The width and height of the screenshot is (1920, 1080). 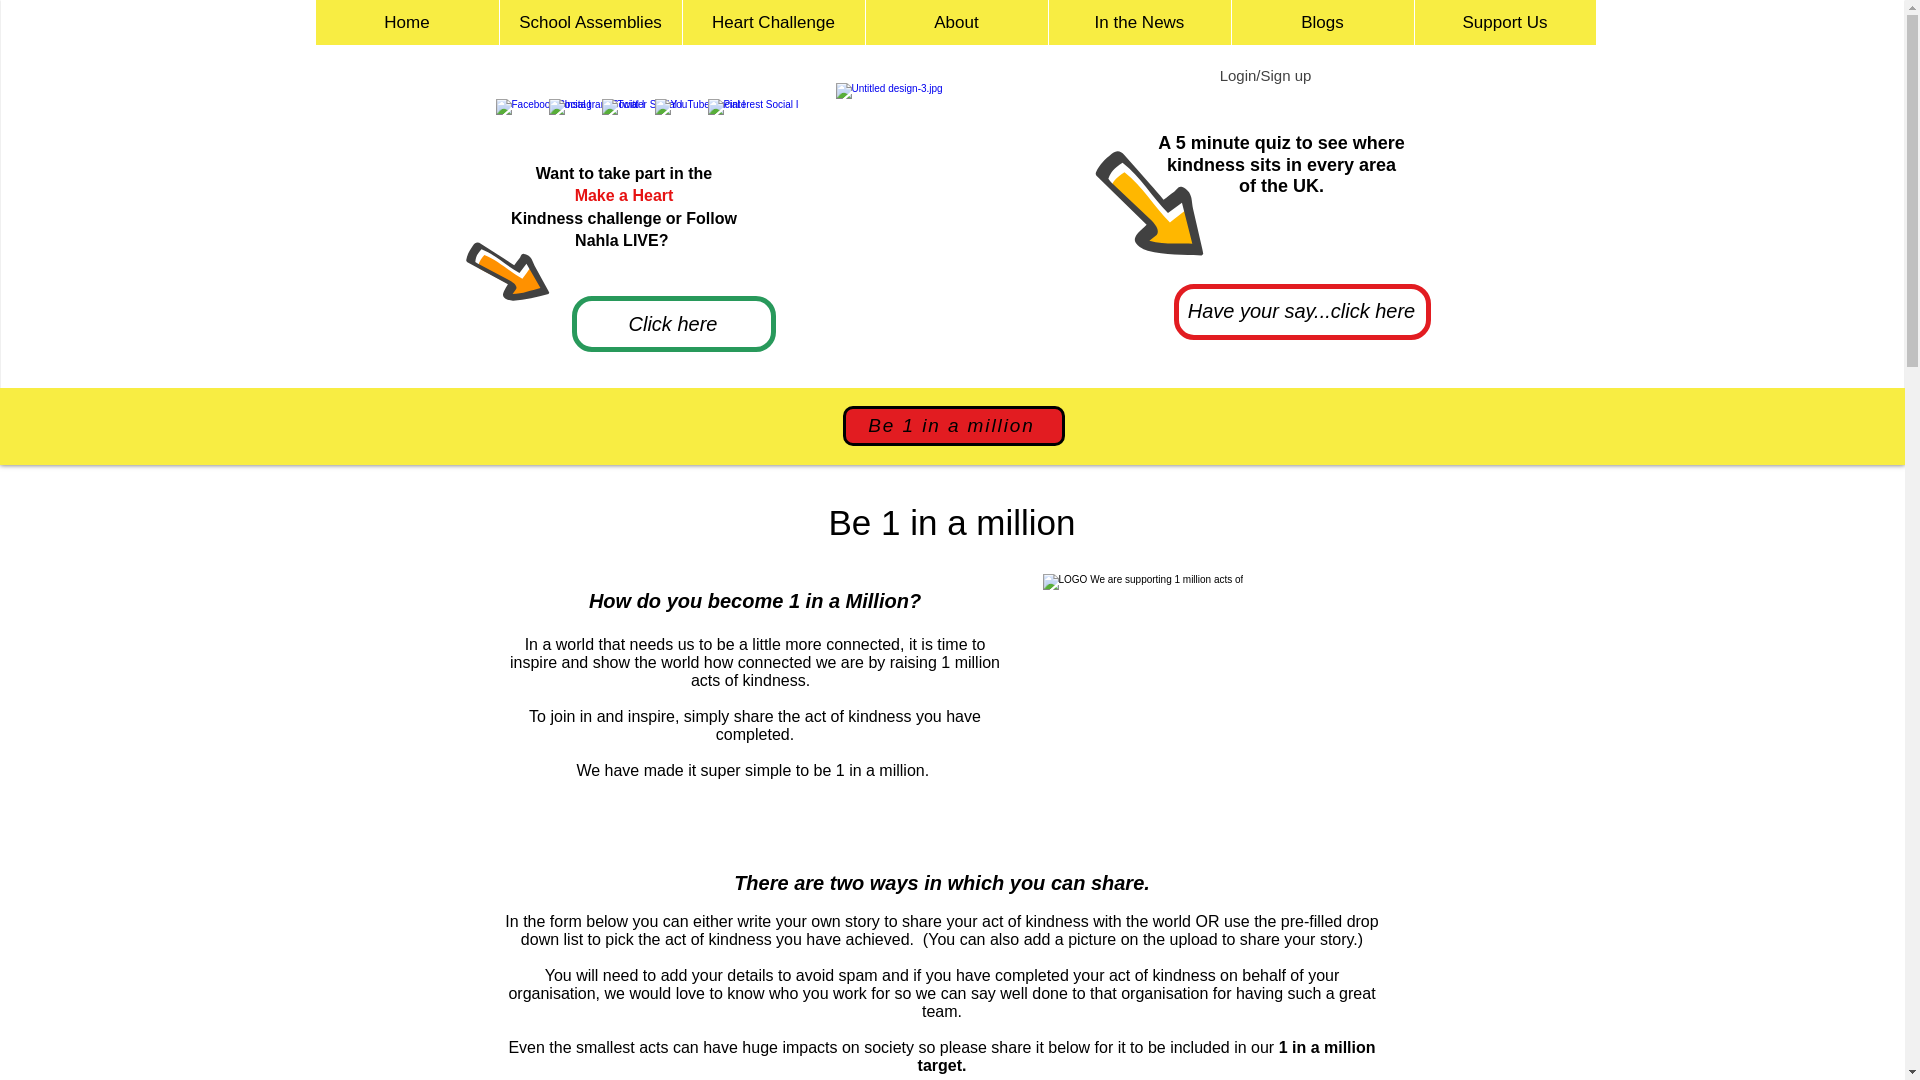 What do you see at coordinates (1139, 22) in the screenshot?
I see `In the News` at bounding box center [1139, 22].